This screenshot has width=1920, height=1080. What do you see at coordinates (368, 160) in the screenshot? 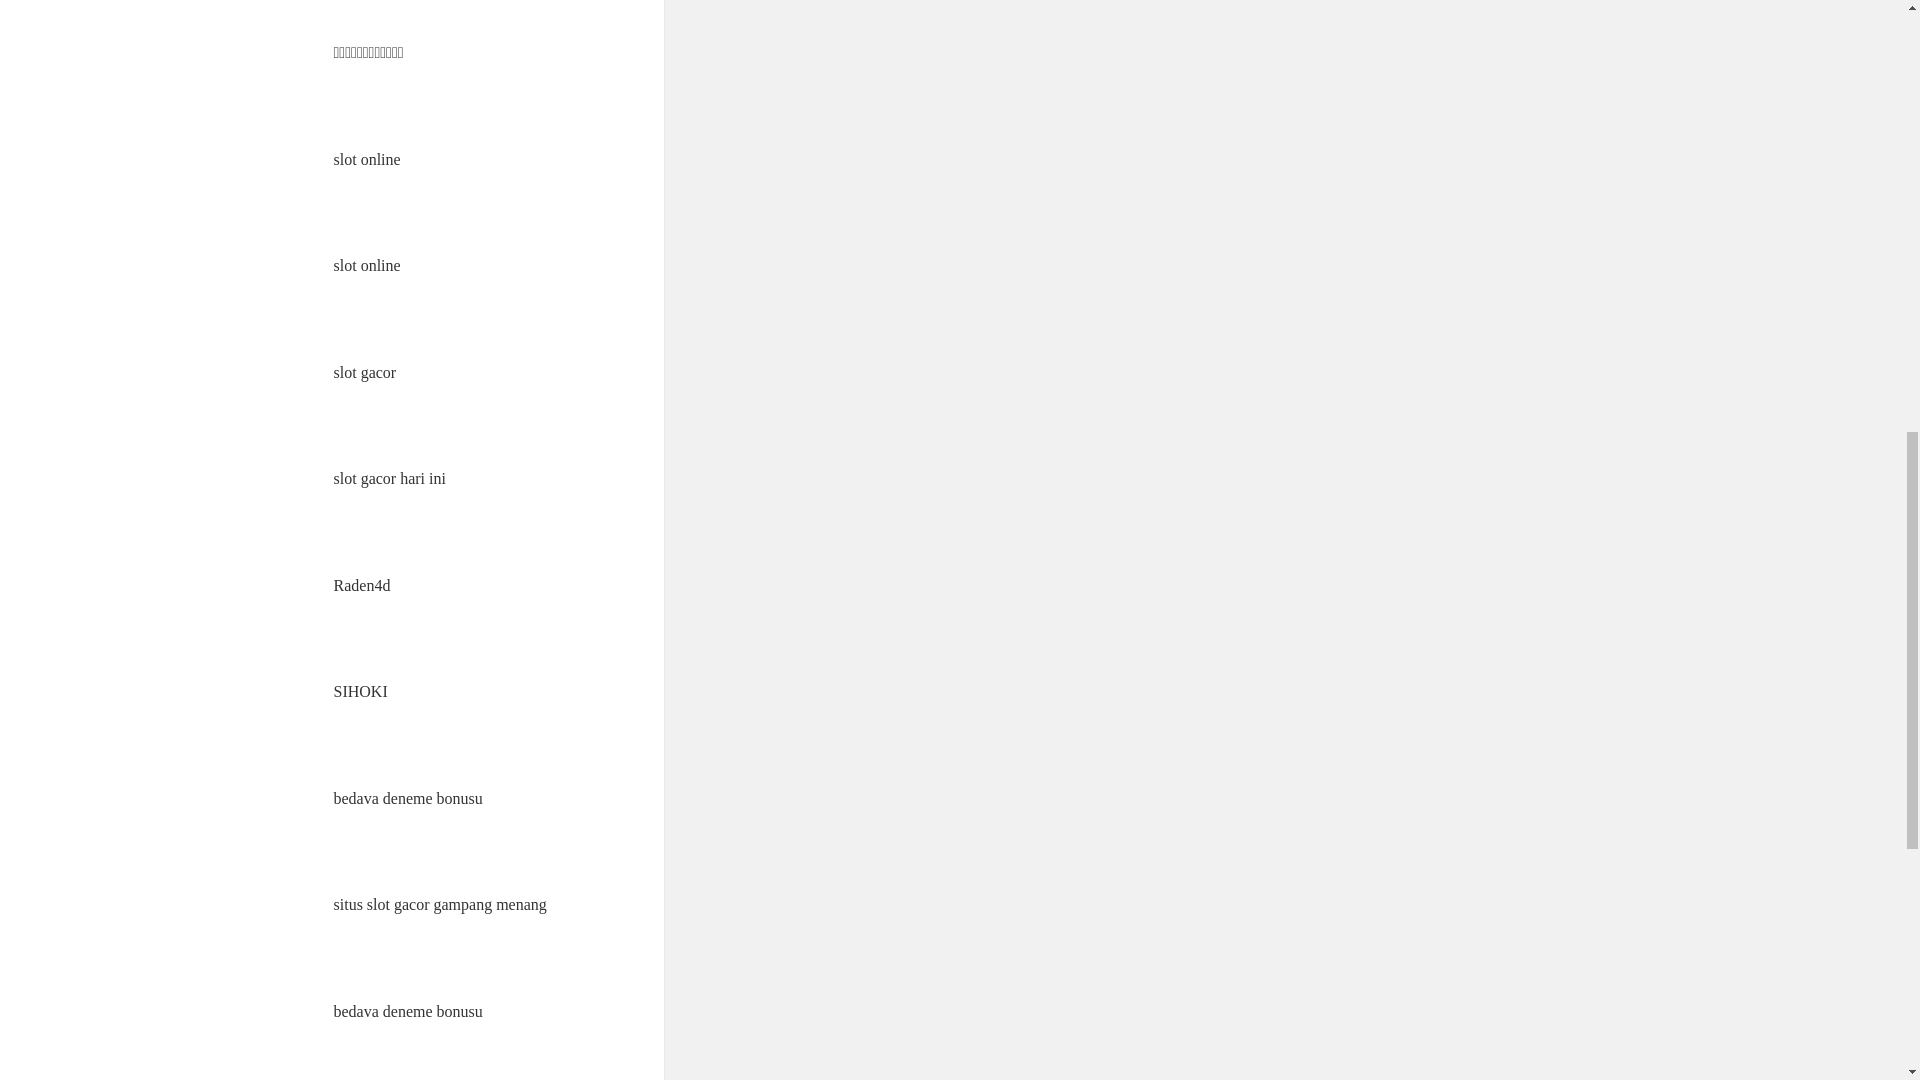
I see `slot online` at bounding box center [368, 160].